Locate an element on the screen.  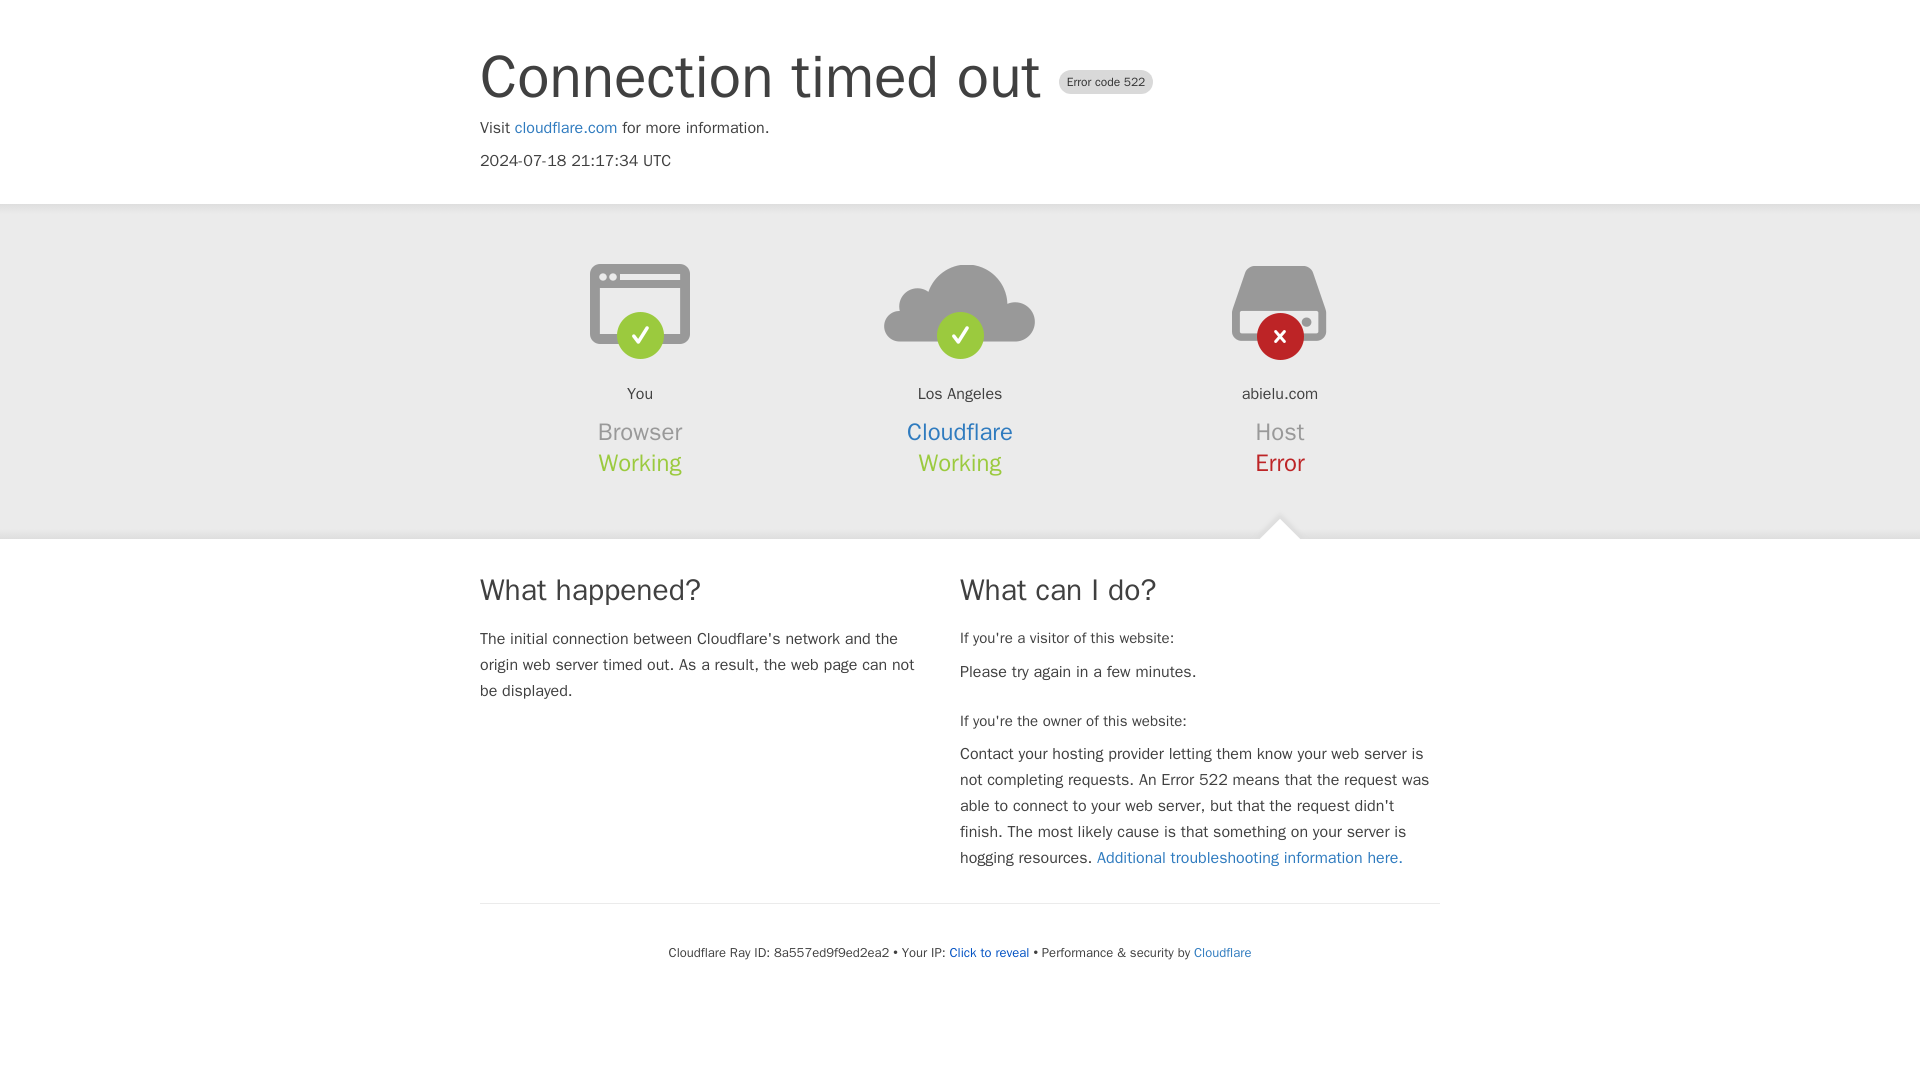
cloudflare.com is located at coordinates (566, 128).